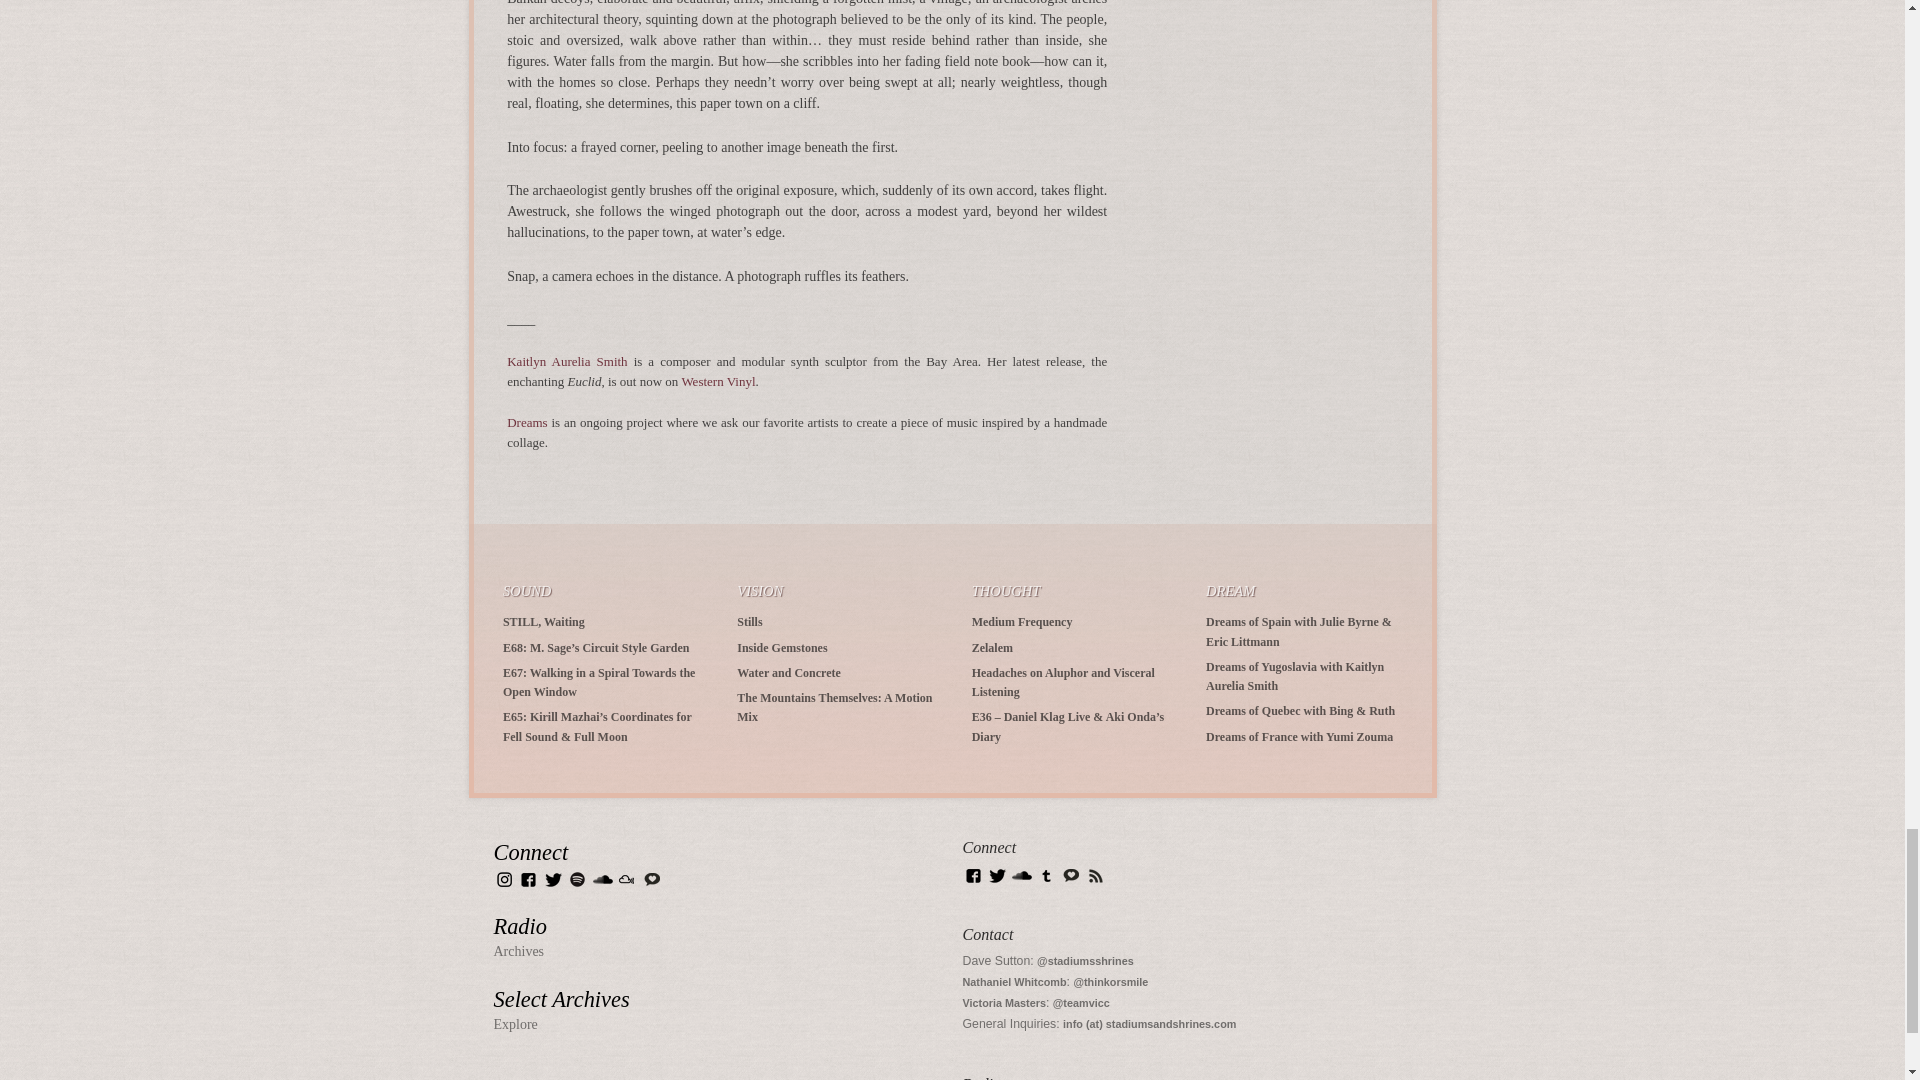 This screenshot has height=1080, width=1920. I want to click on E67: Walking in a Spiral Towards the Open Window, so click(599, 682).